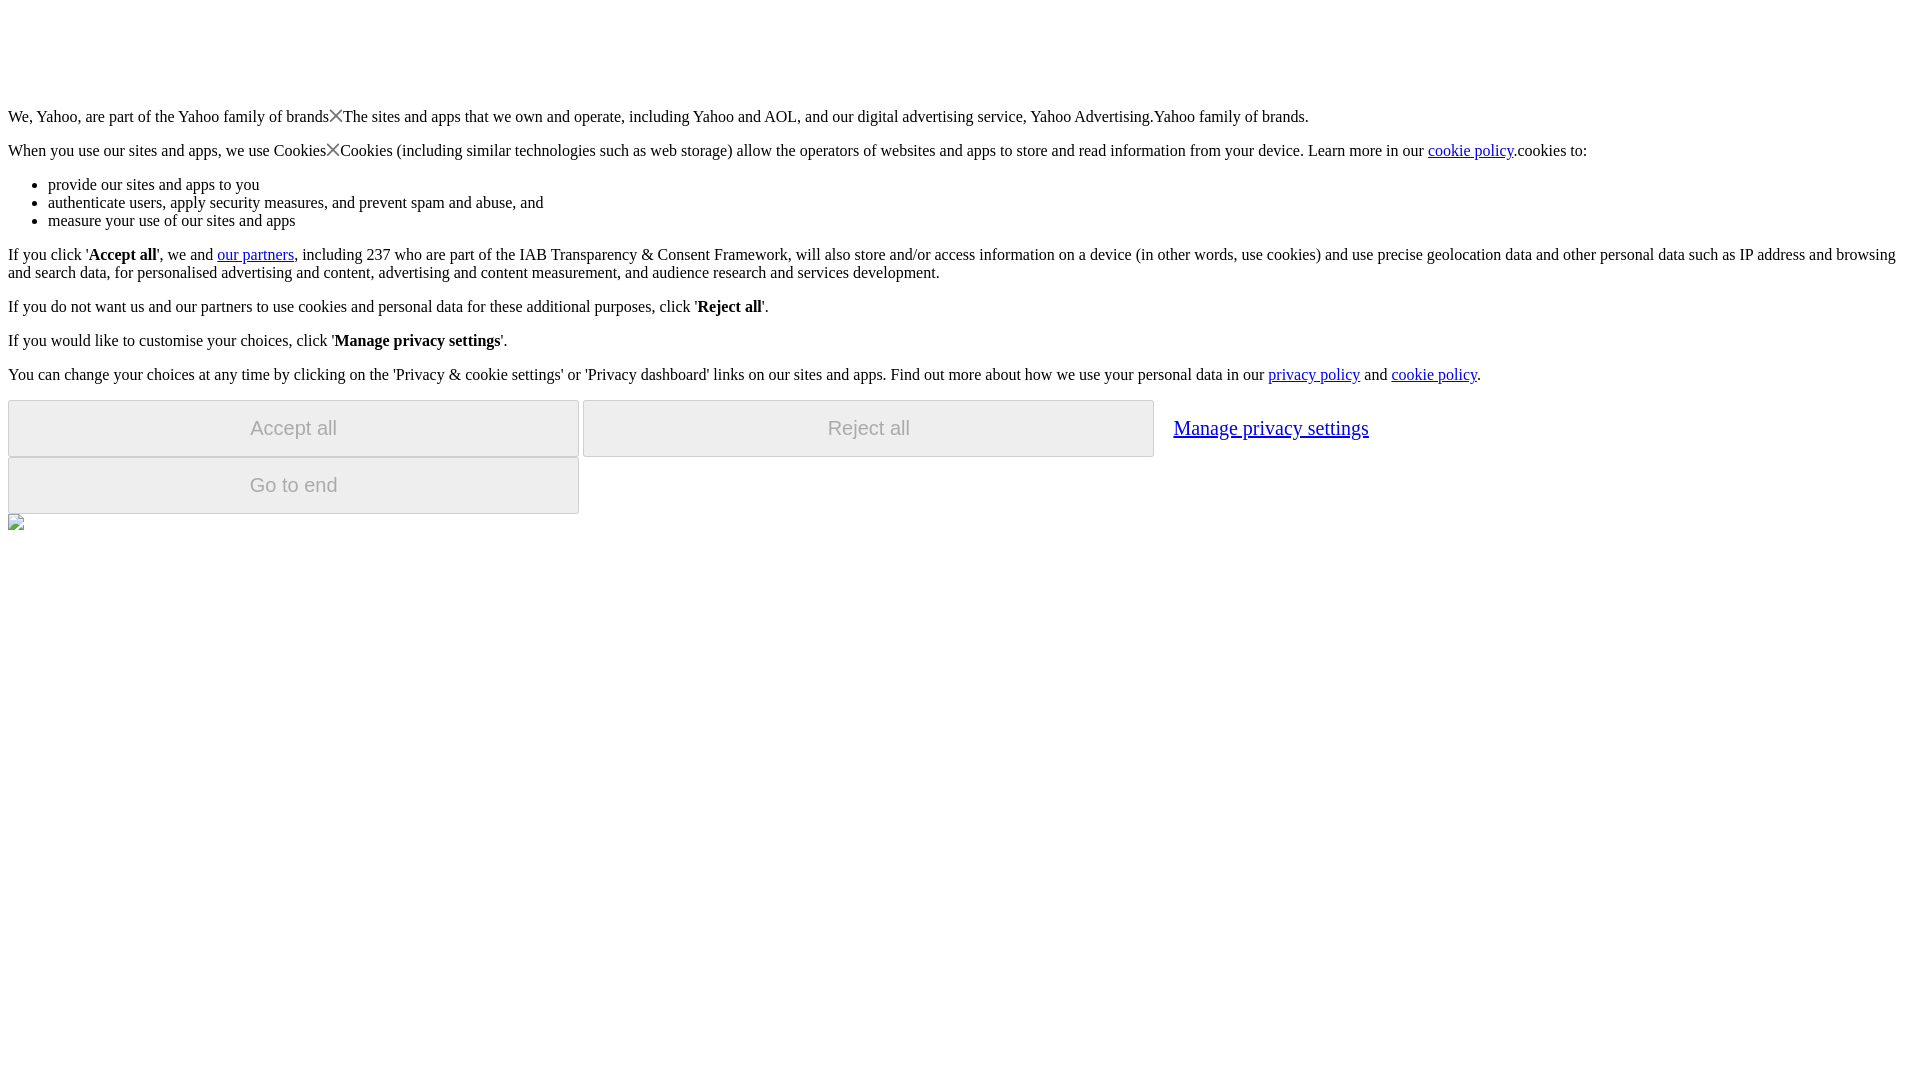 This screenshot has height=1080, width=1920. I want to click on Accept all, so click(293, 428).